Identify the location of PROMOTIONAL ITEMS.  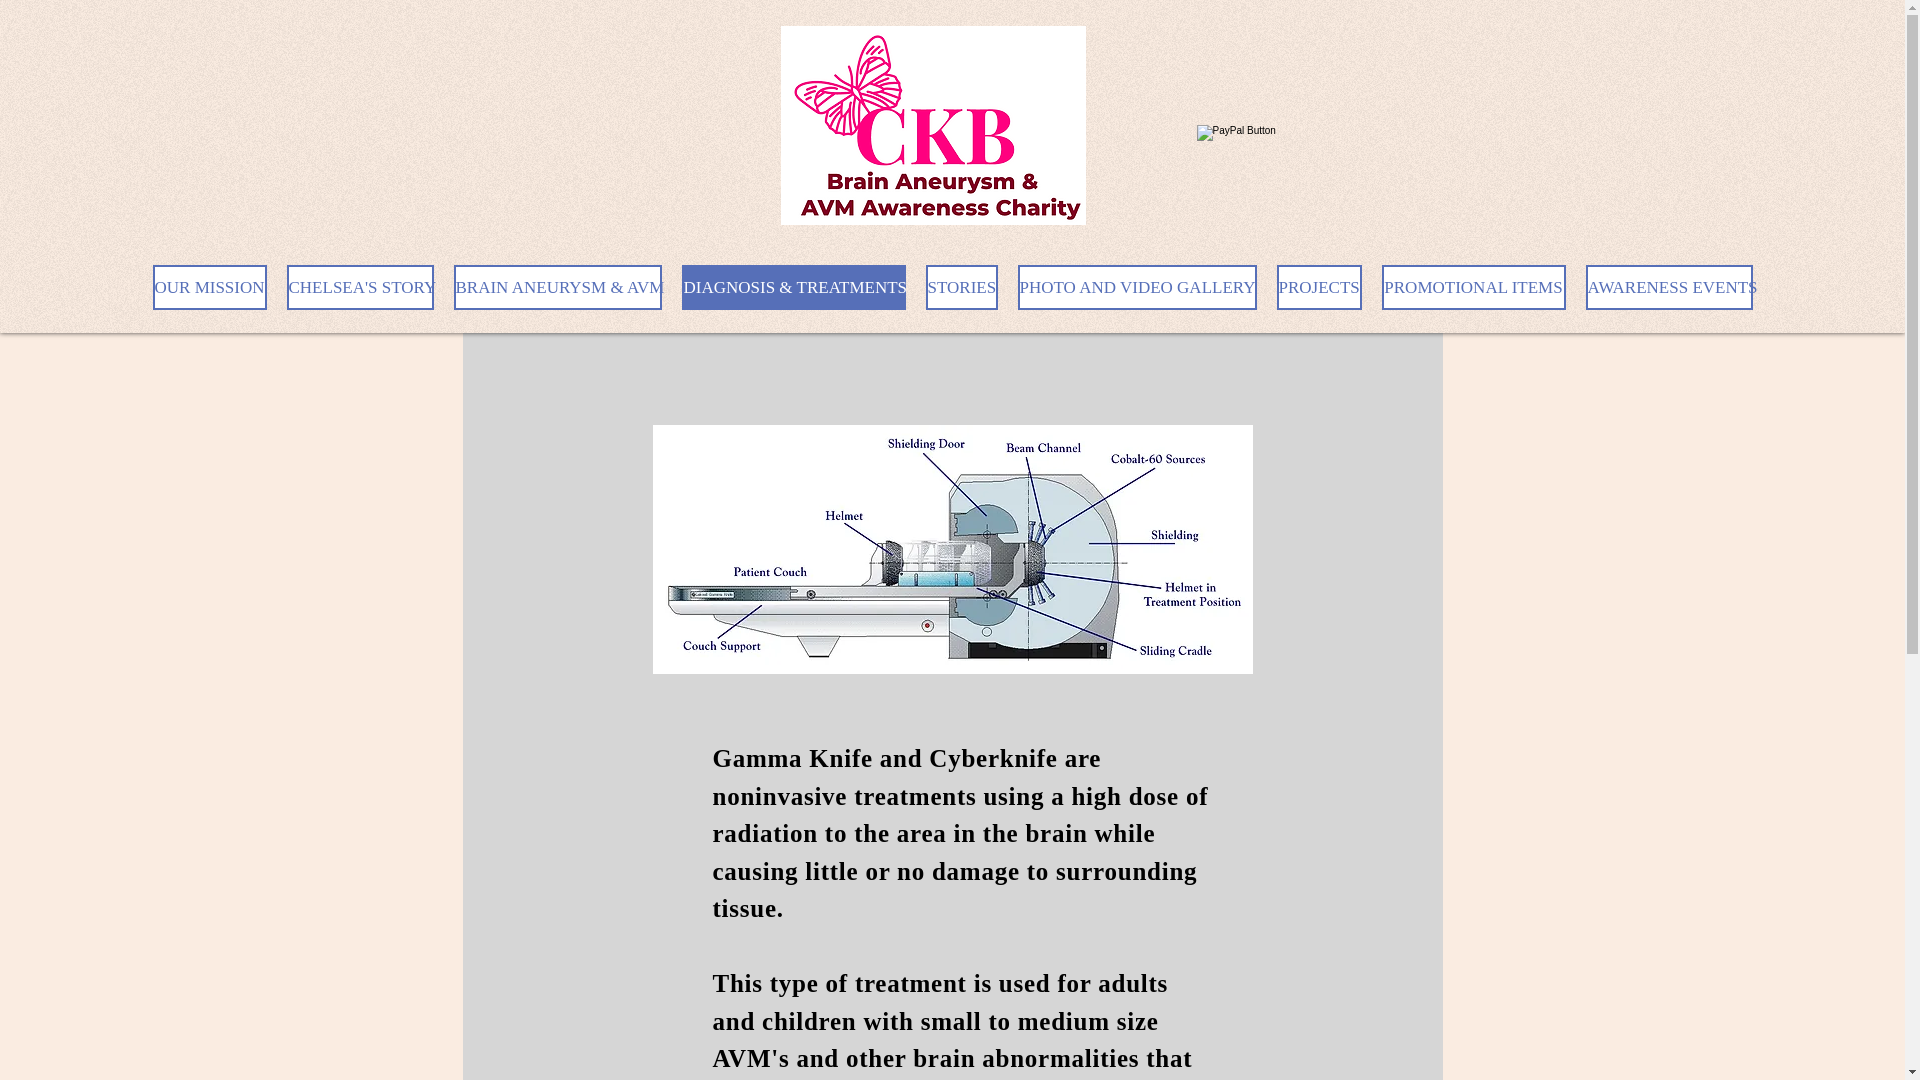
(1474, 286).